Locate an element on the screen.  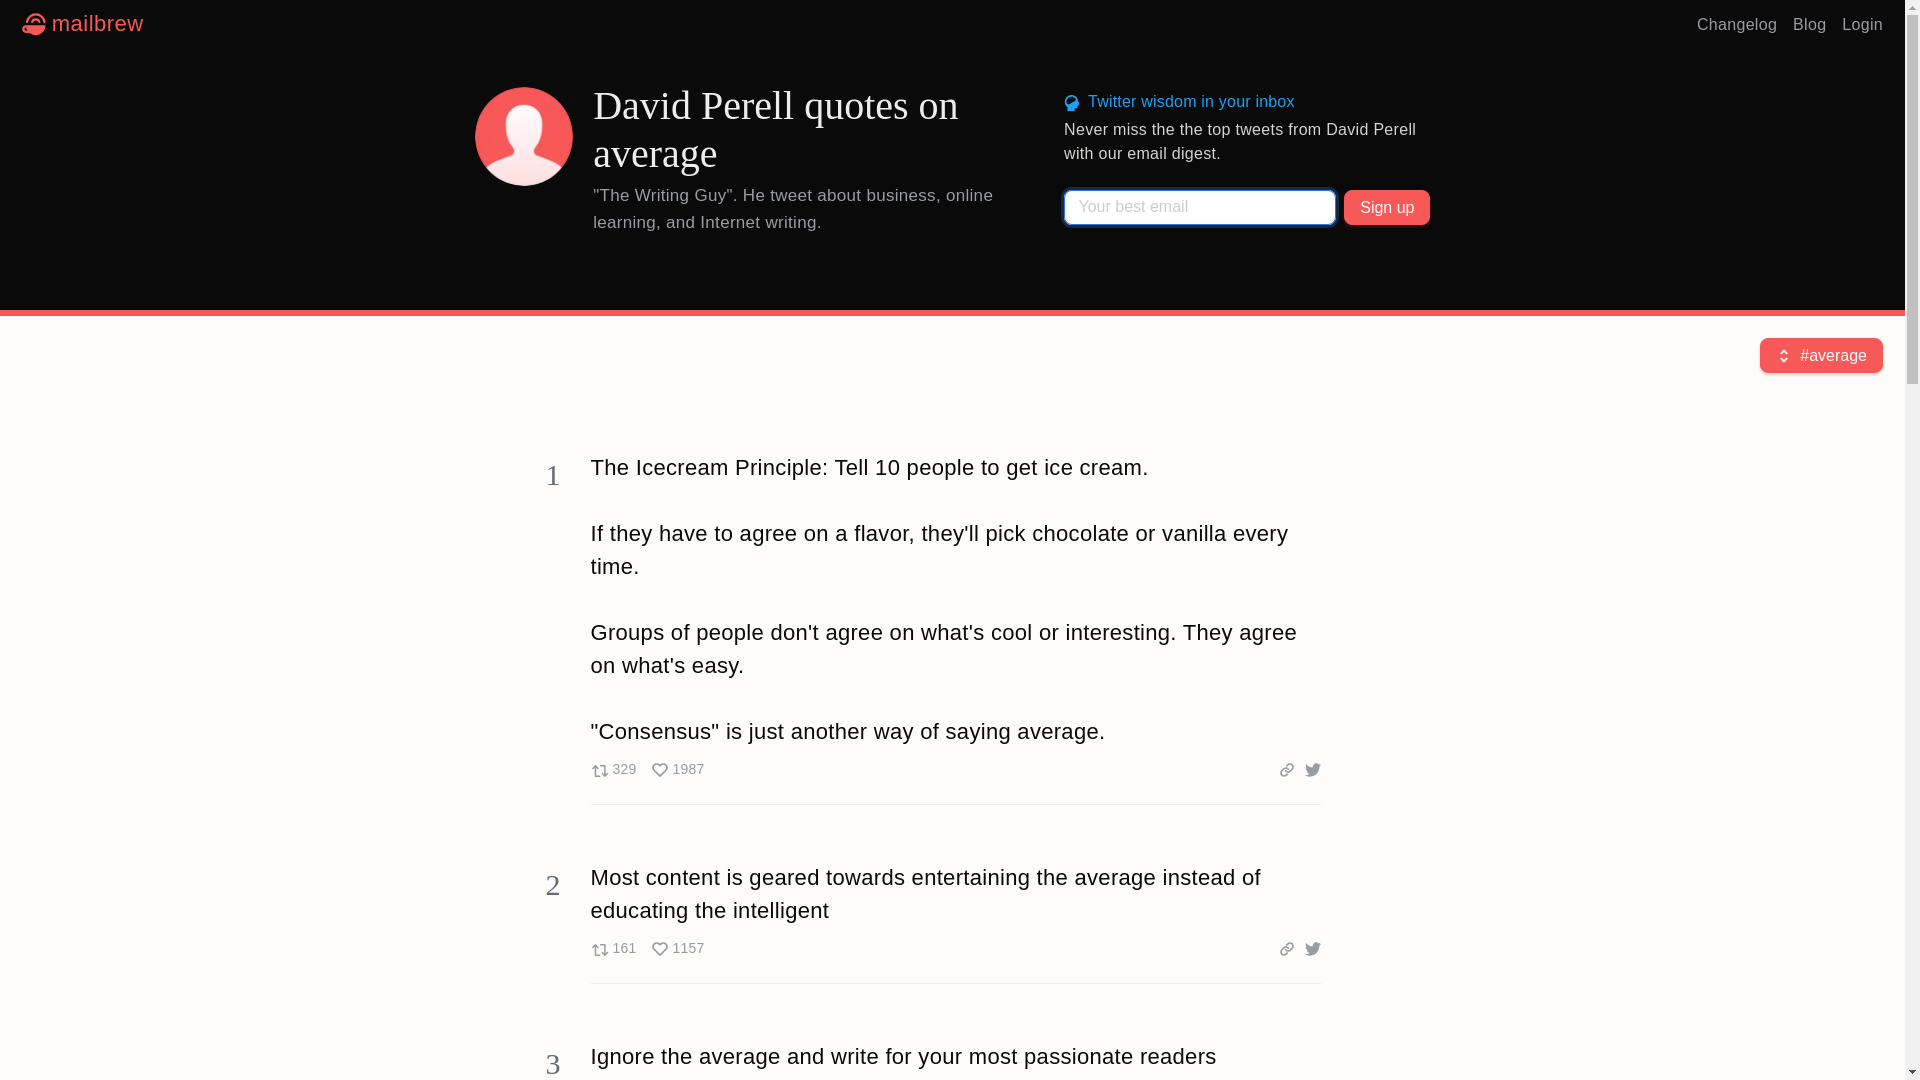
Login is located at coordinates (1862, 24).